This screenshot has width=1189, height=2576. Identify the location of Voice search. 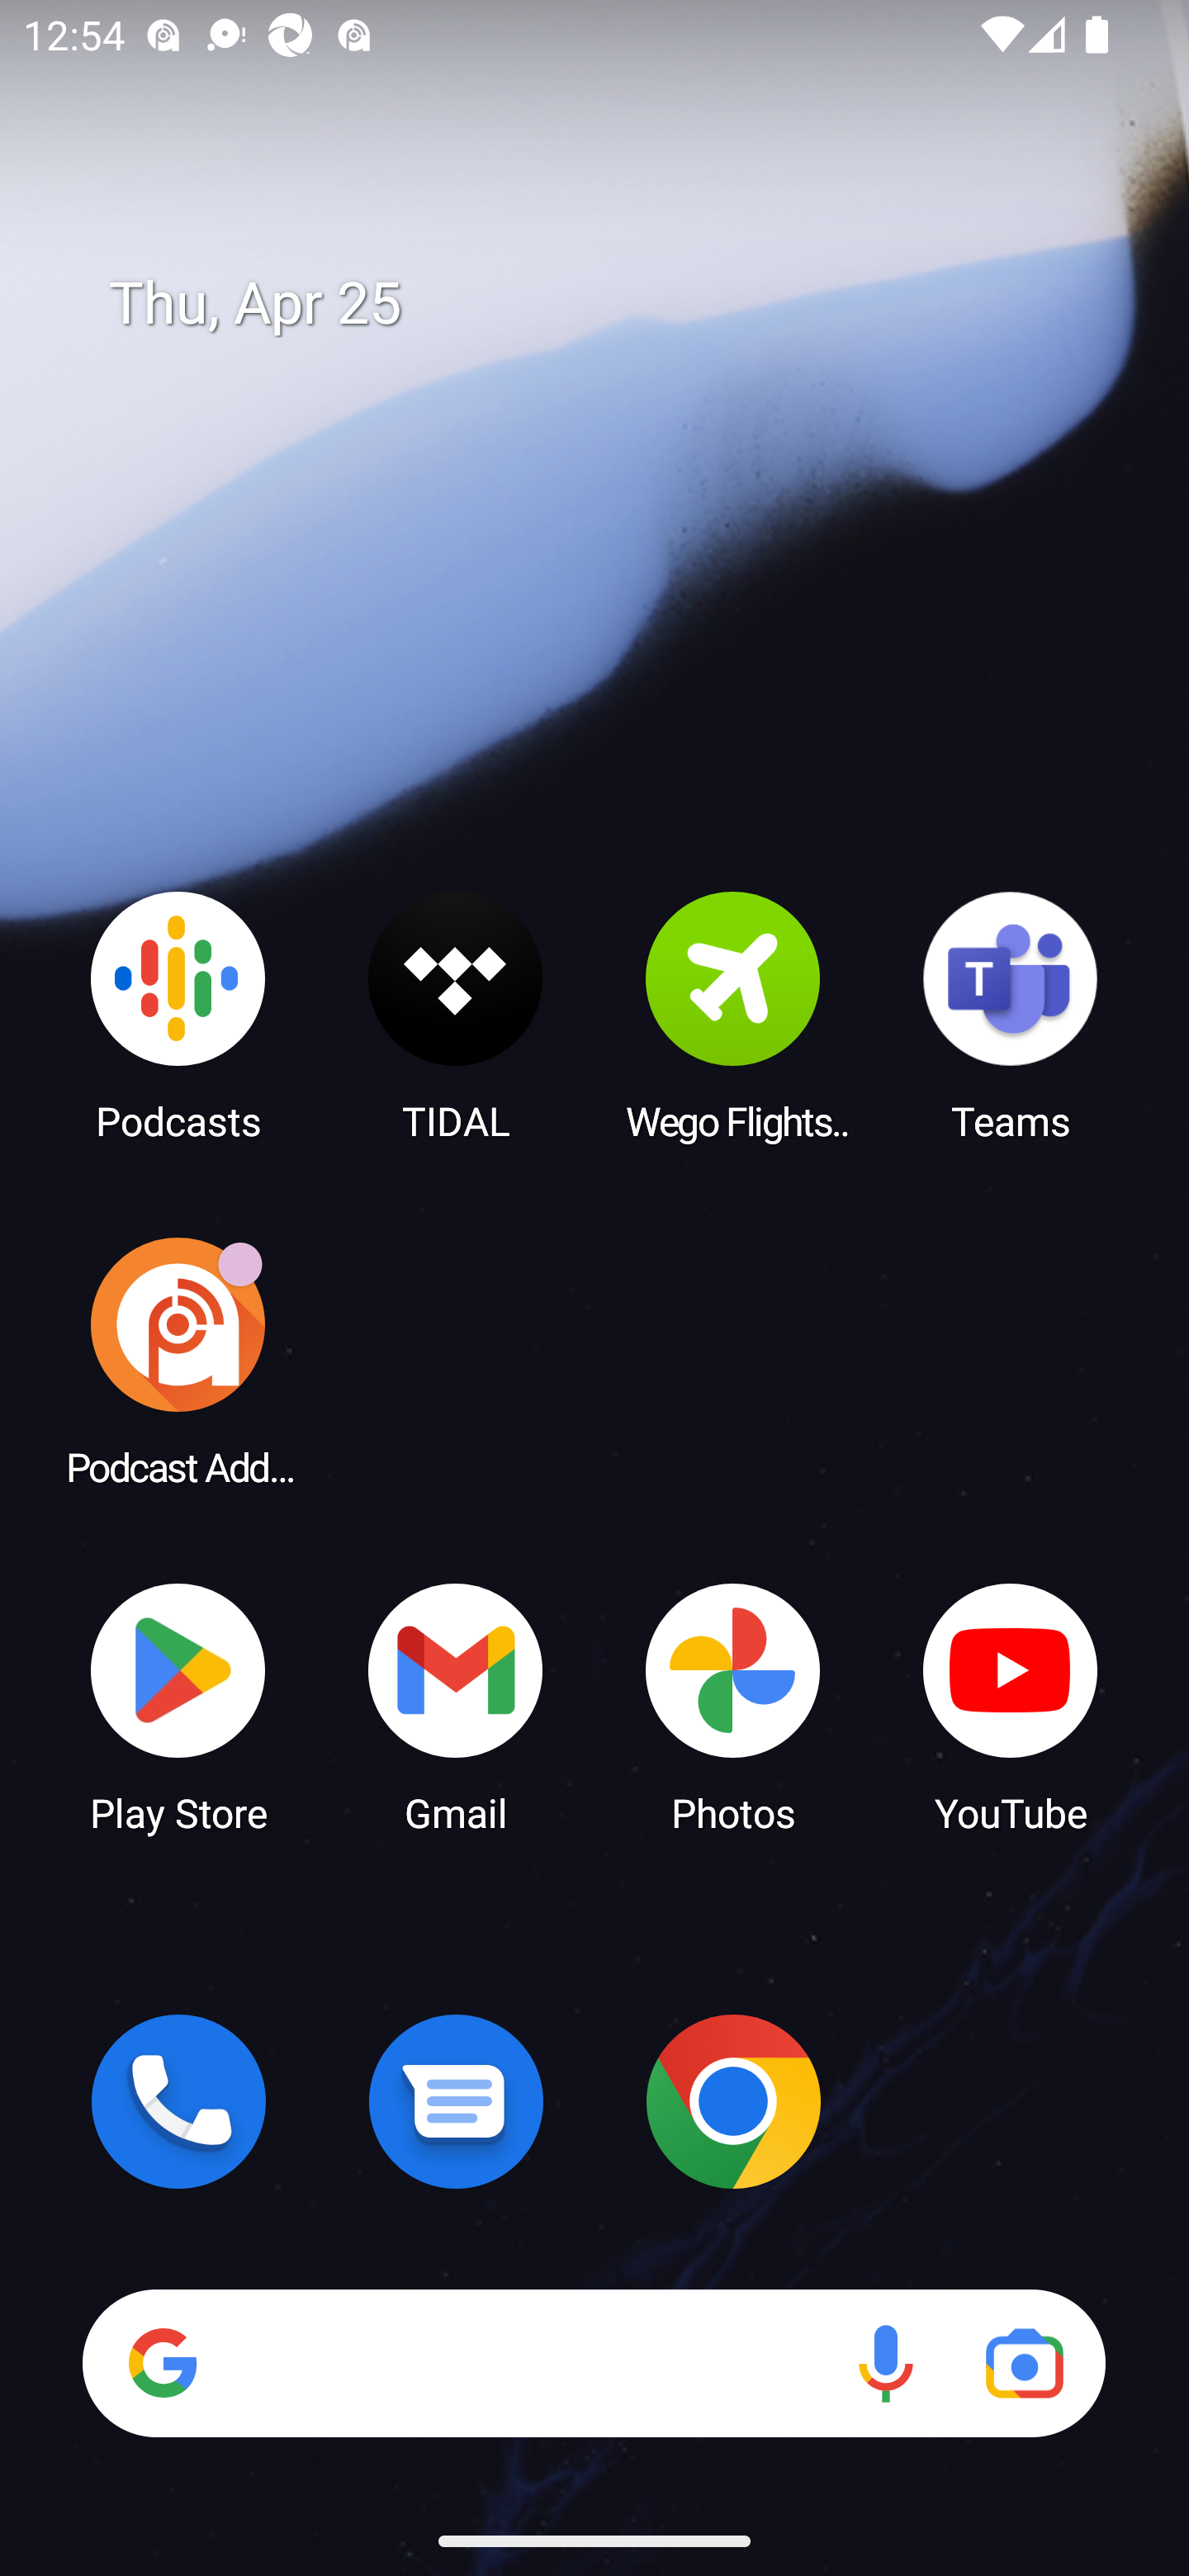
(885, 2363).